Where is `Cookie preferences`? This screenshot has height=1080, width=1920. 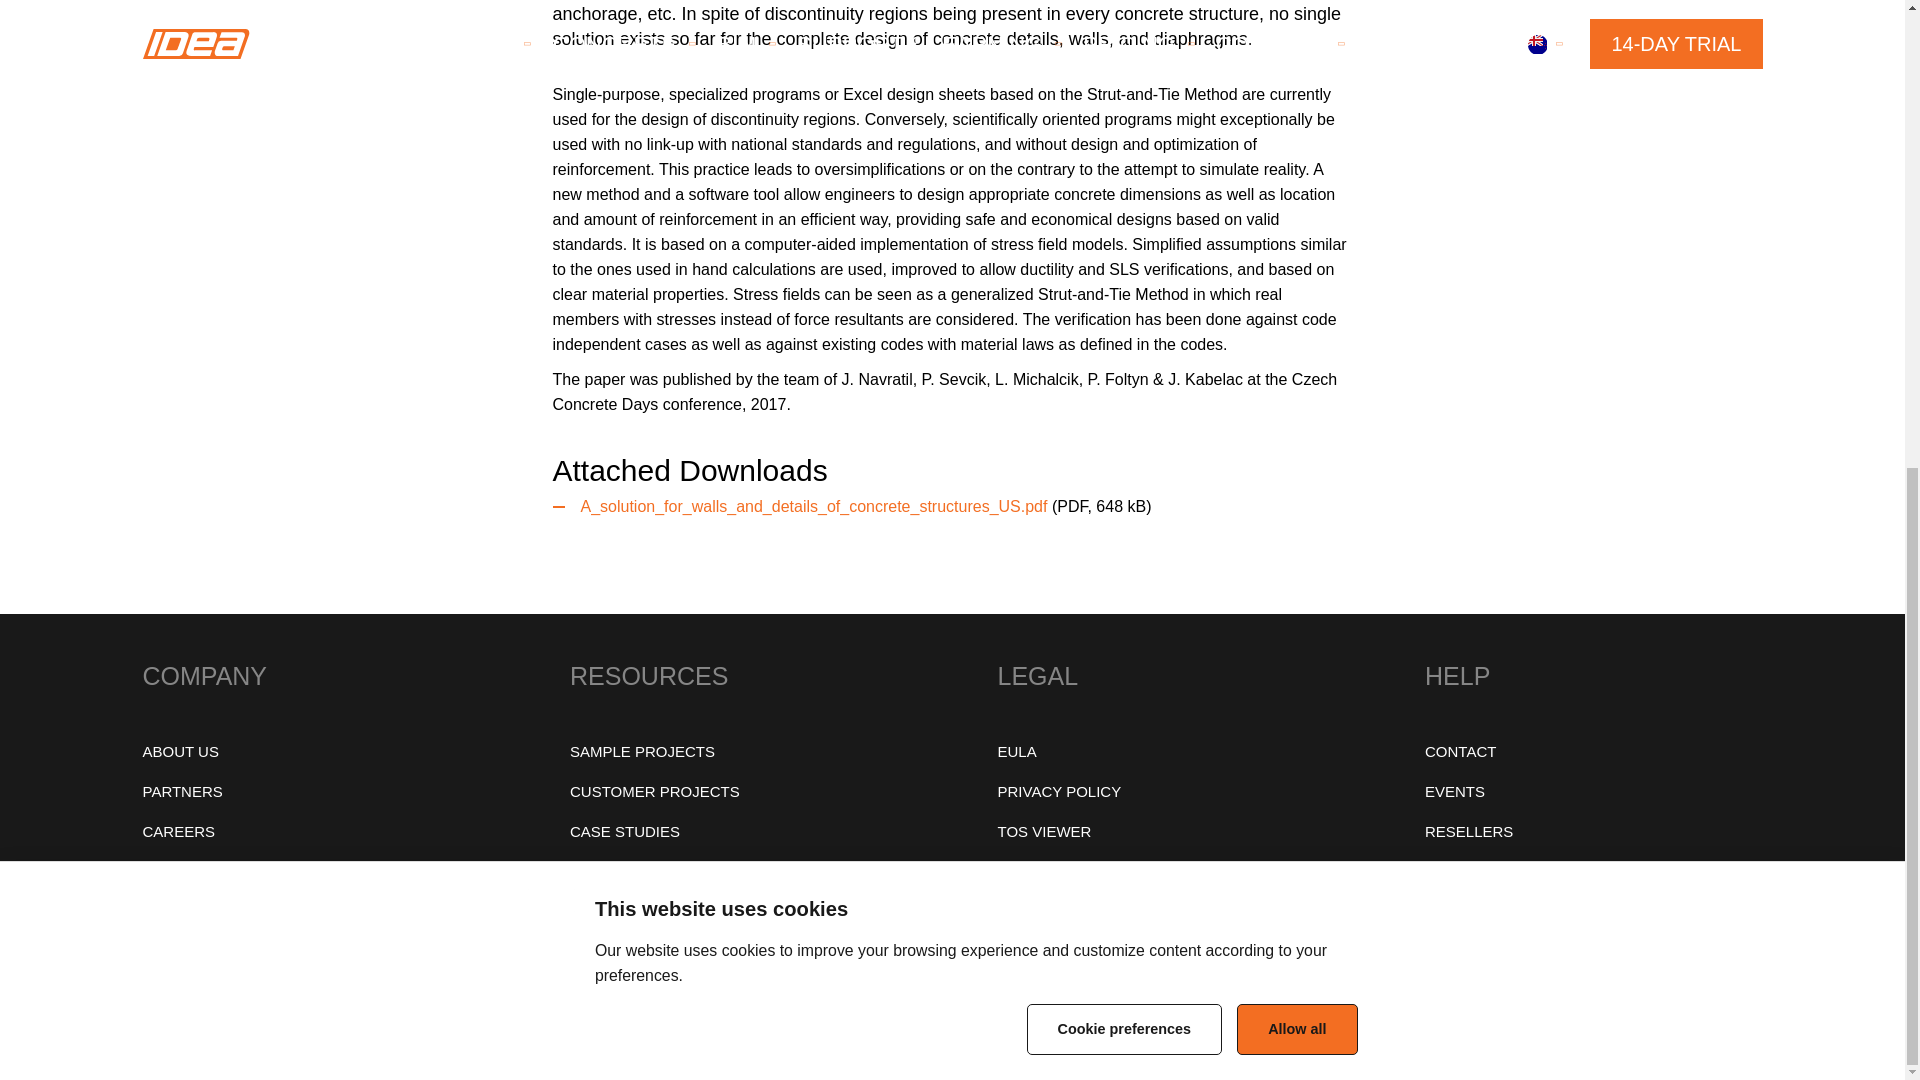 Cookie preferences is located at coordinates (1125, 394).